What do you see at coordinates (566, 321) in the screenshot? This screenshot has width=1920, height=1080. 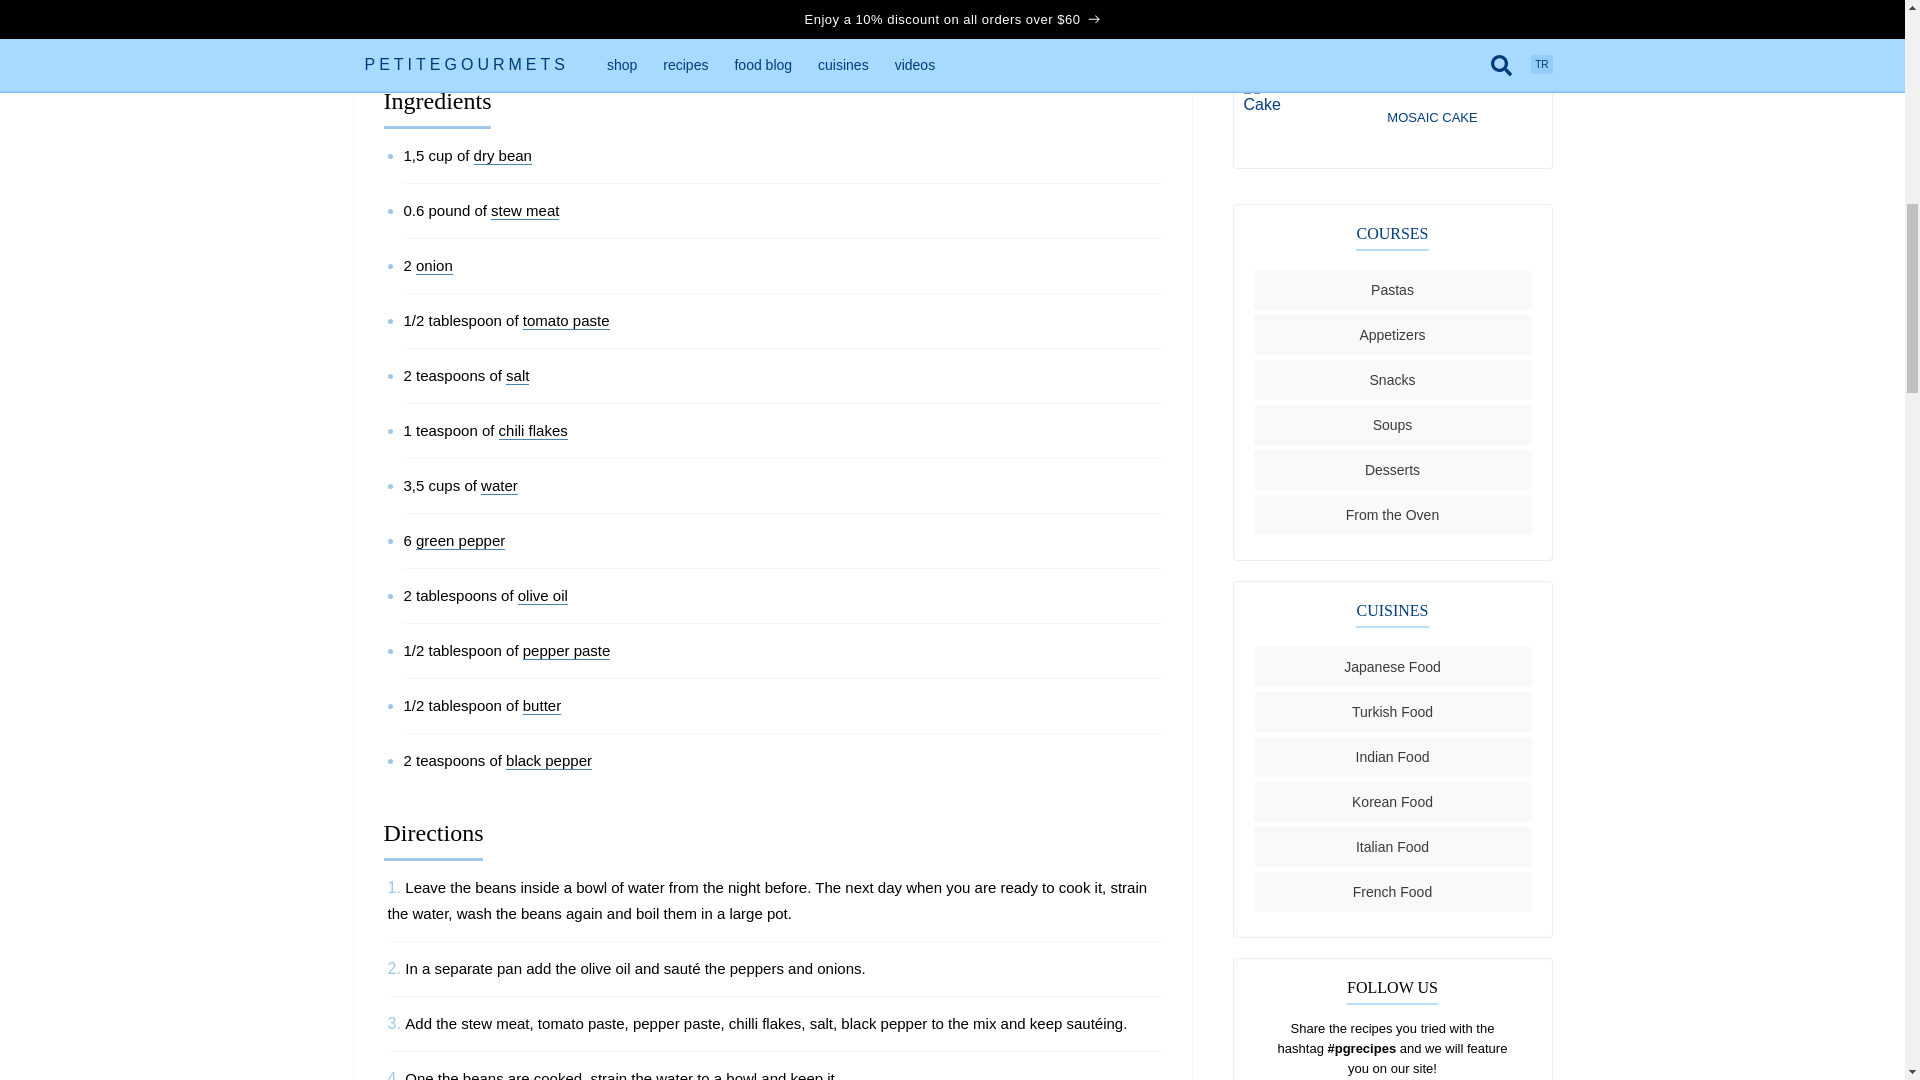 I see `tomato paste` at bounding box center [566, 321].